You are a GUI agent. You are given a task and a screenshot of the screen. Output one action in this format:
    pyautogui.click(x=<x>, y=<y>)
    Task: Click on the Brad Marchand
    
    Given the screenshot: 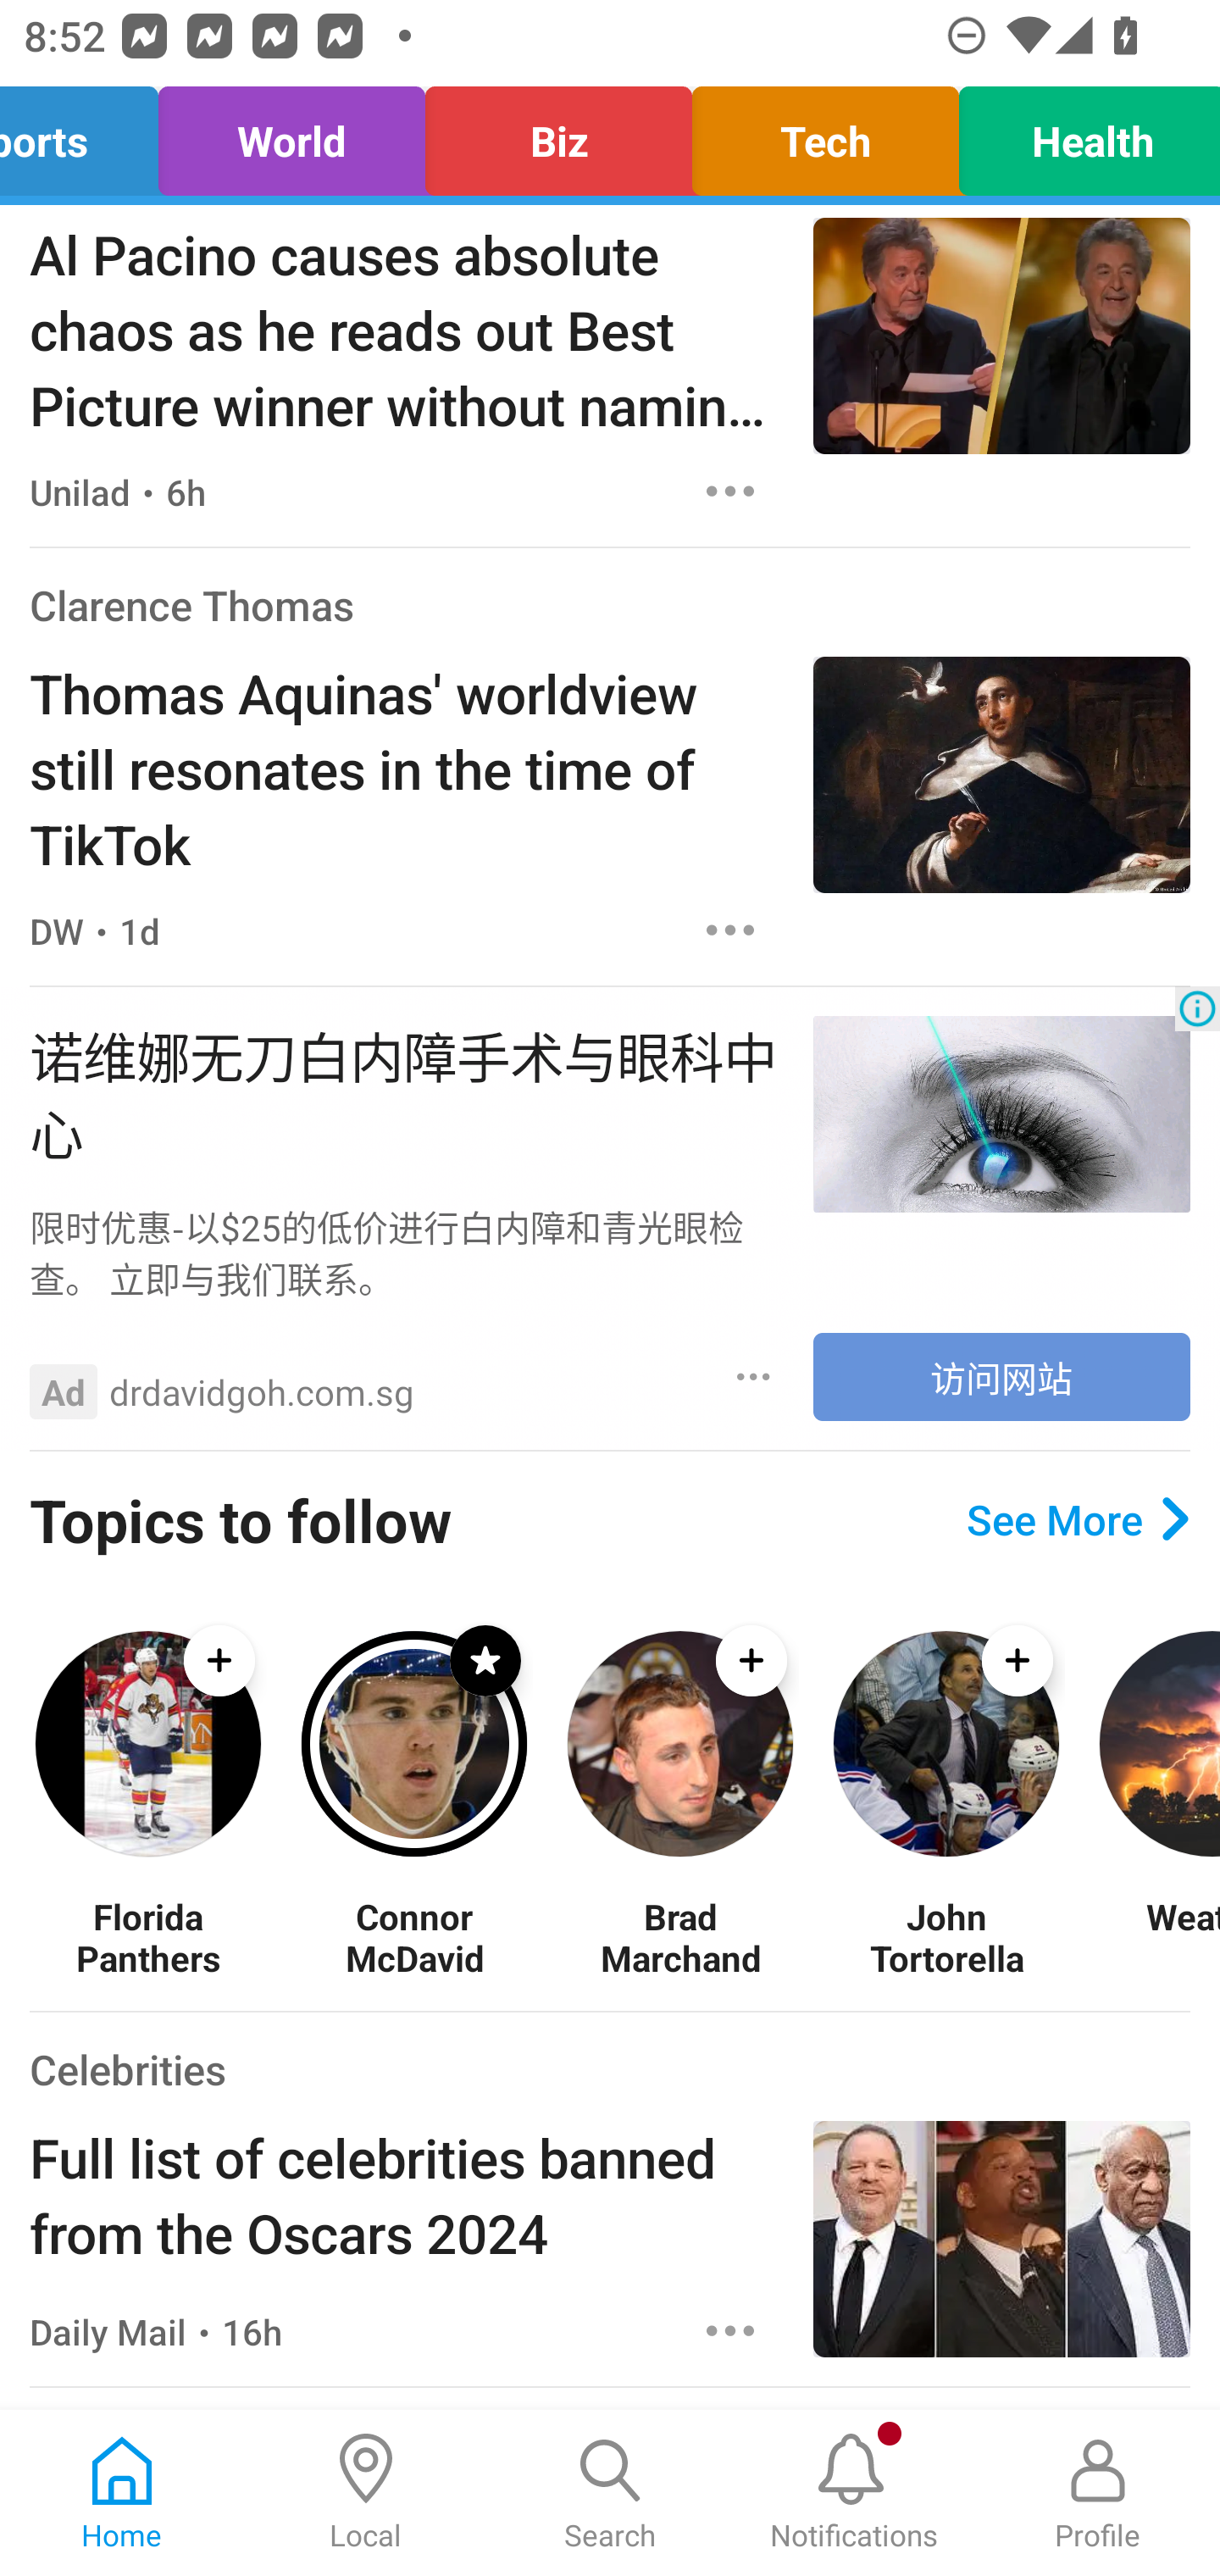 What is the action you would take?
    pyautogui.click(x=679, y=1937)
    